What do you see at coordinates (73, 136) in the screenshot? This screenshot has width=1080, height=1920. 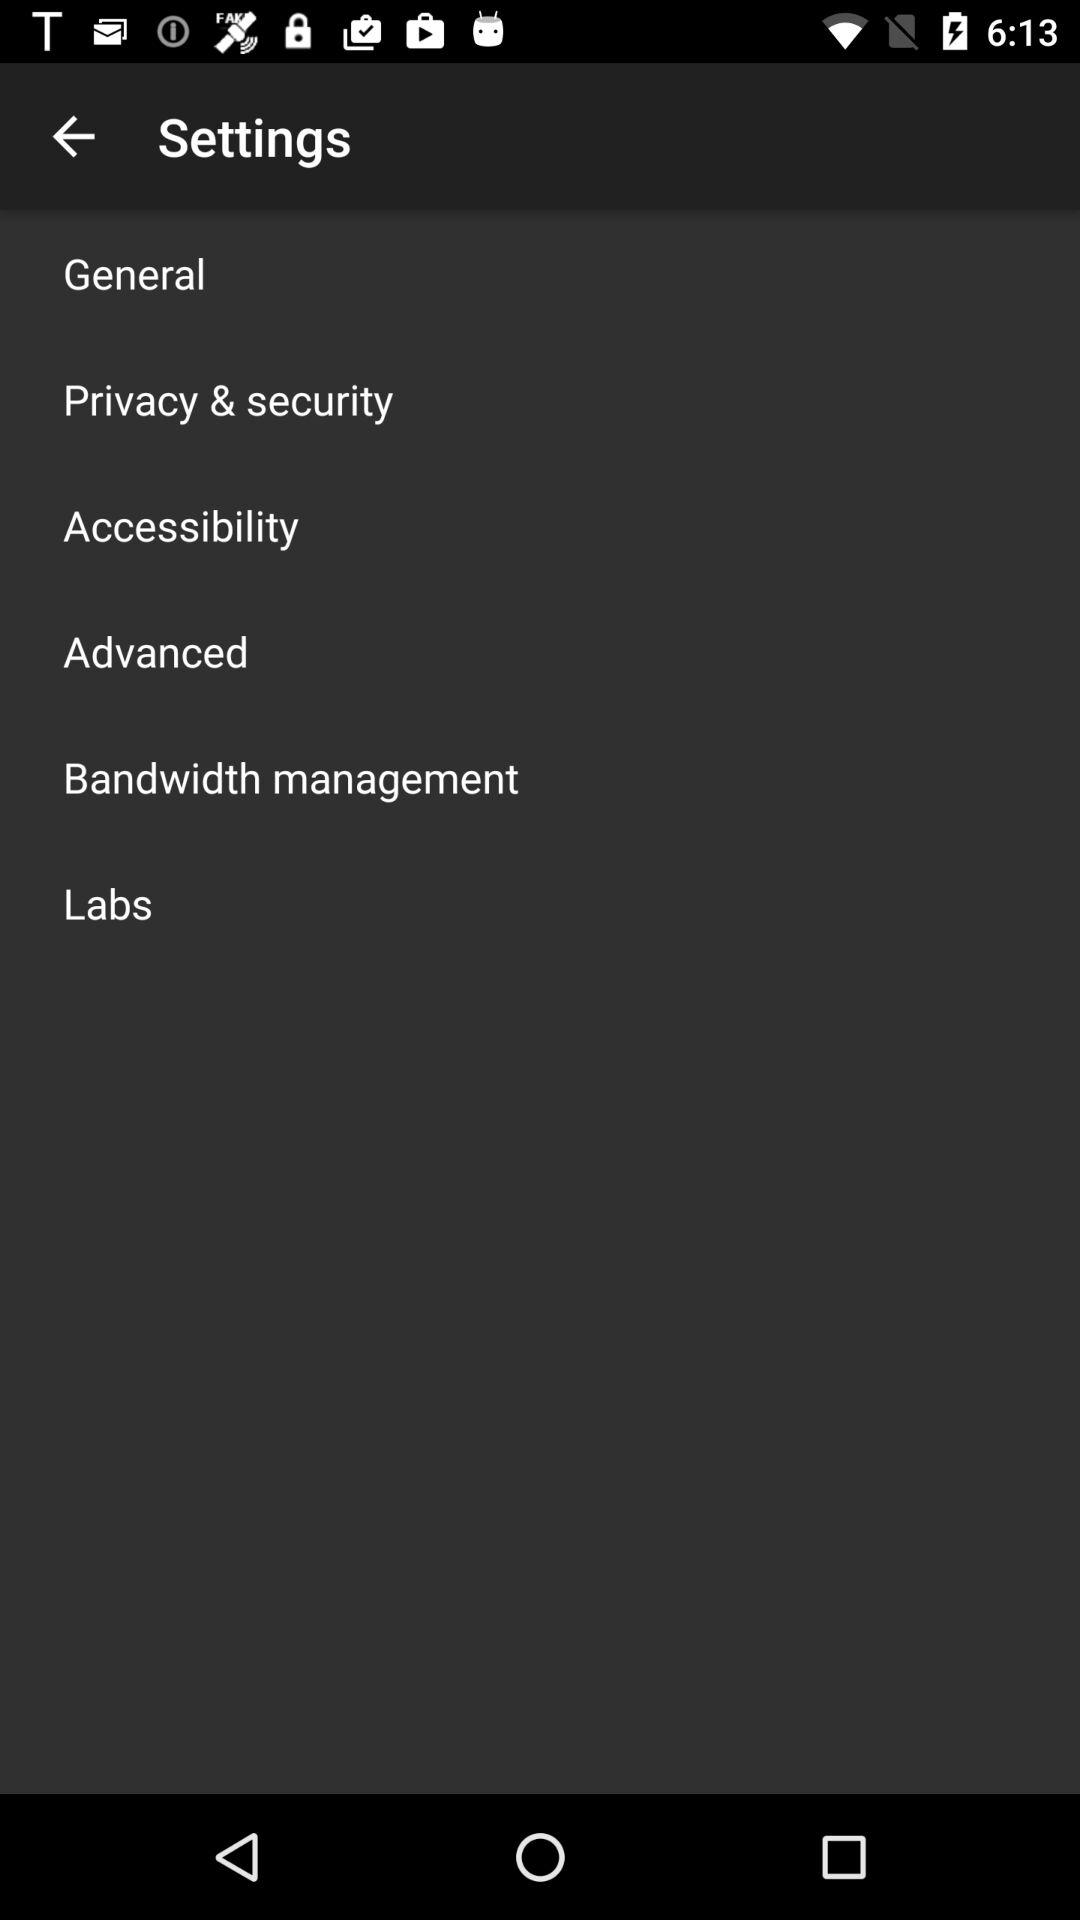 I see `turn off the app above general` at bounding box center [73, 136].